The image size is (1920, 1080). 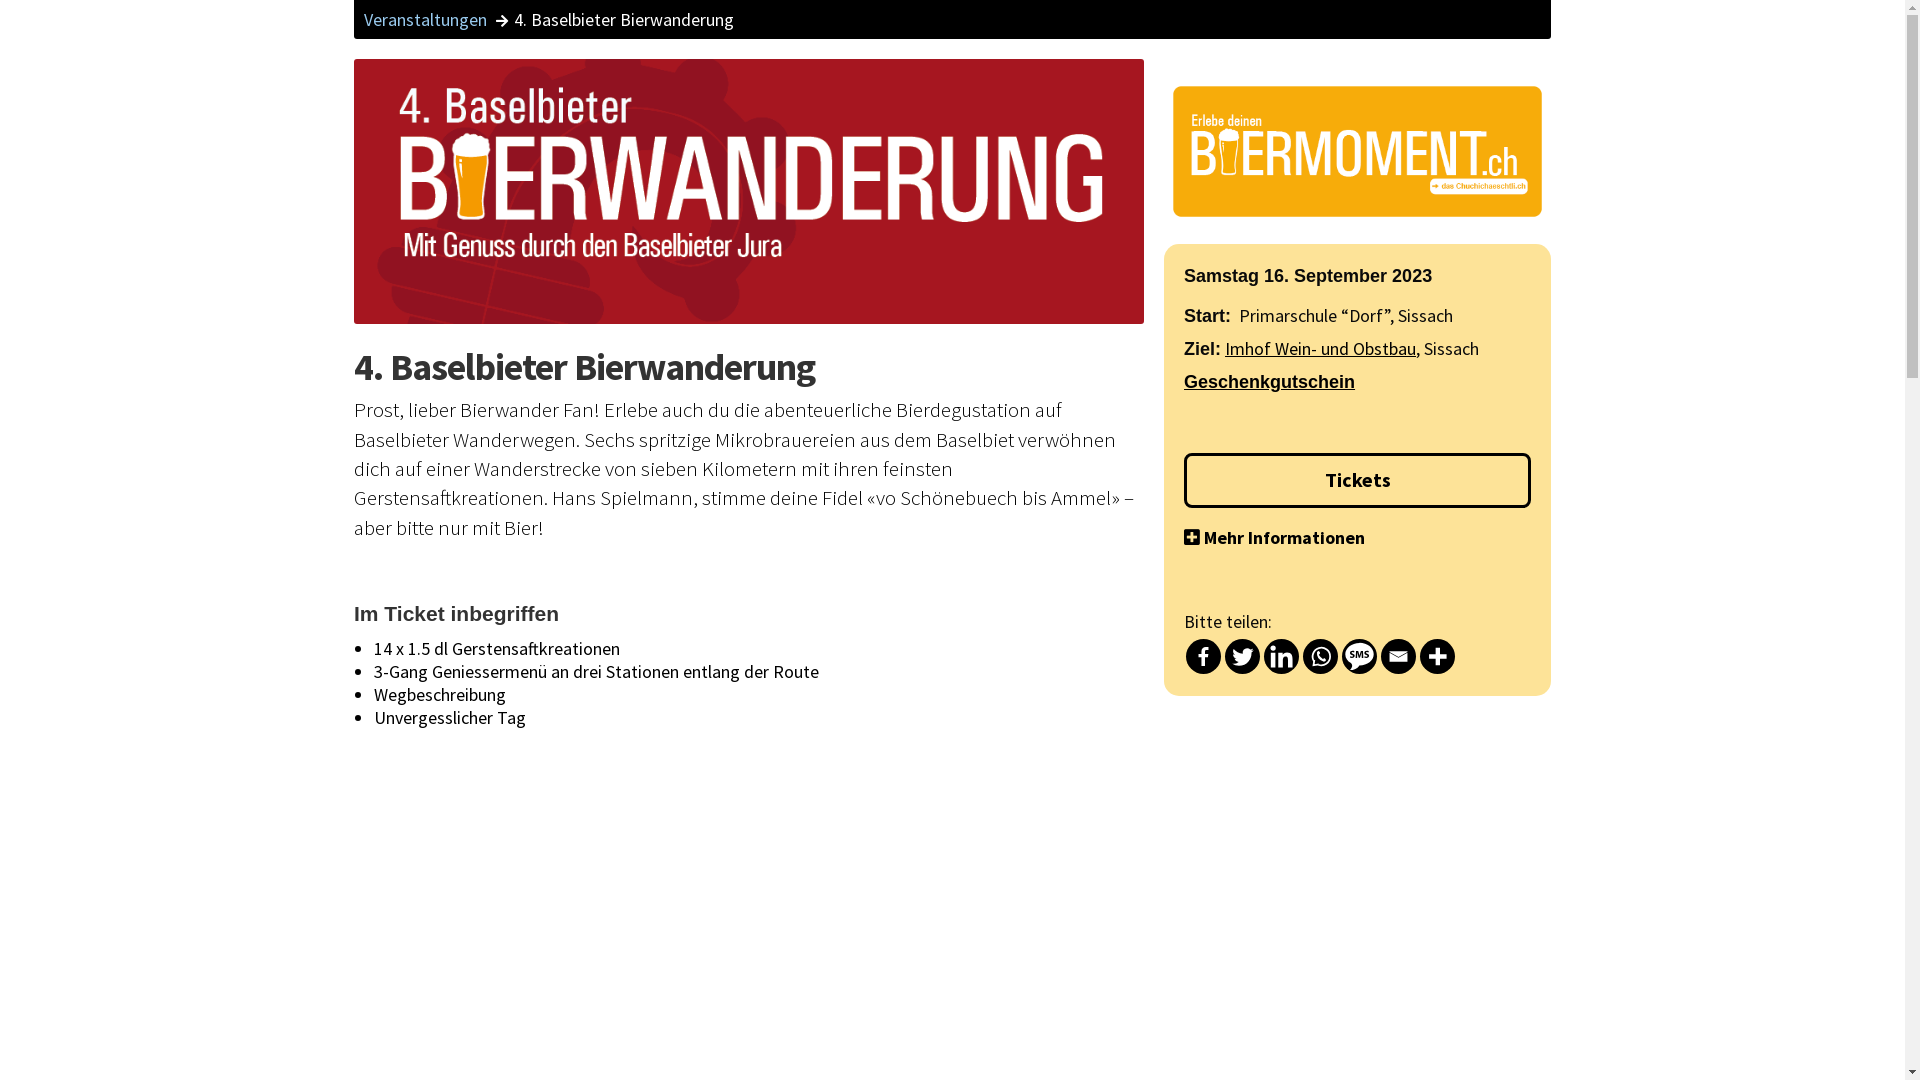 I want to click on Twitter, so click(x=1242, y=656).